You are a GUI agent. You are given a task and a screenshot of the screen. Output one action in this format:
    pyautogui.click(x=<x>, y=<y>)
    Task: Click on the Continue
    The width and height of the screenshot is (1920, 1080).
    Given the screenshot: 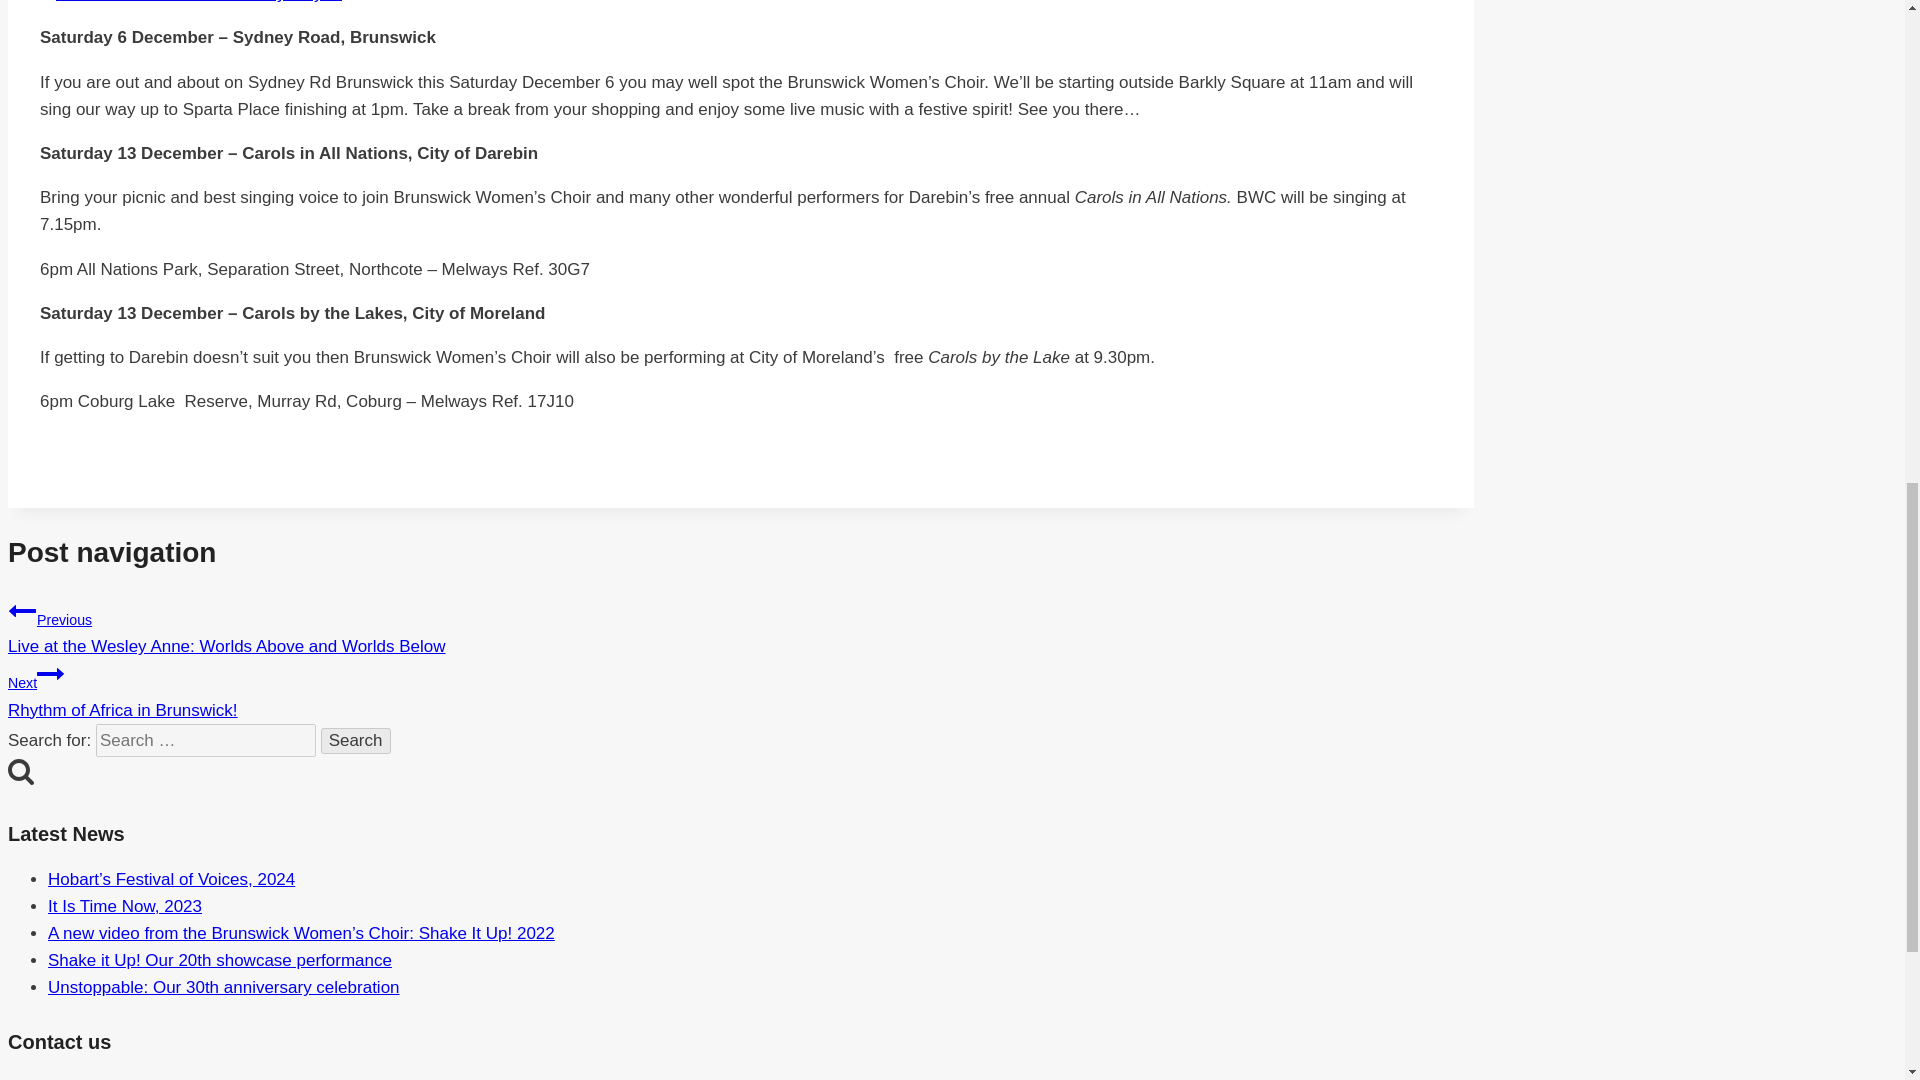 What is the action you would take?
    pyautogui.click(x=50, y=673)
    